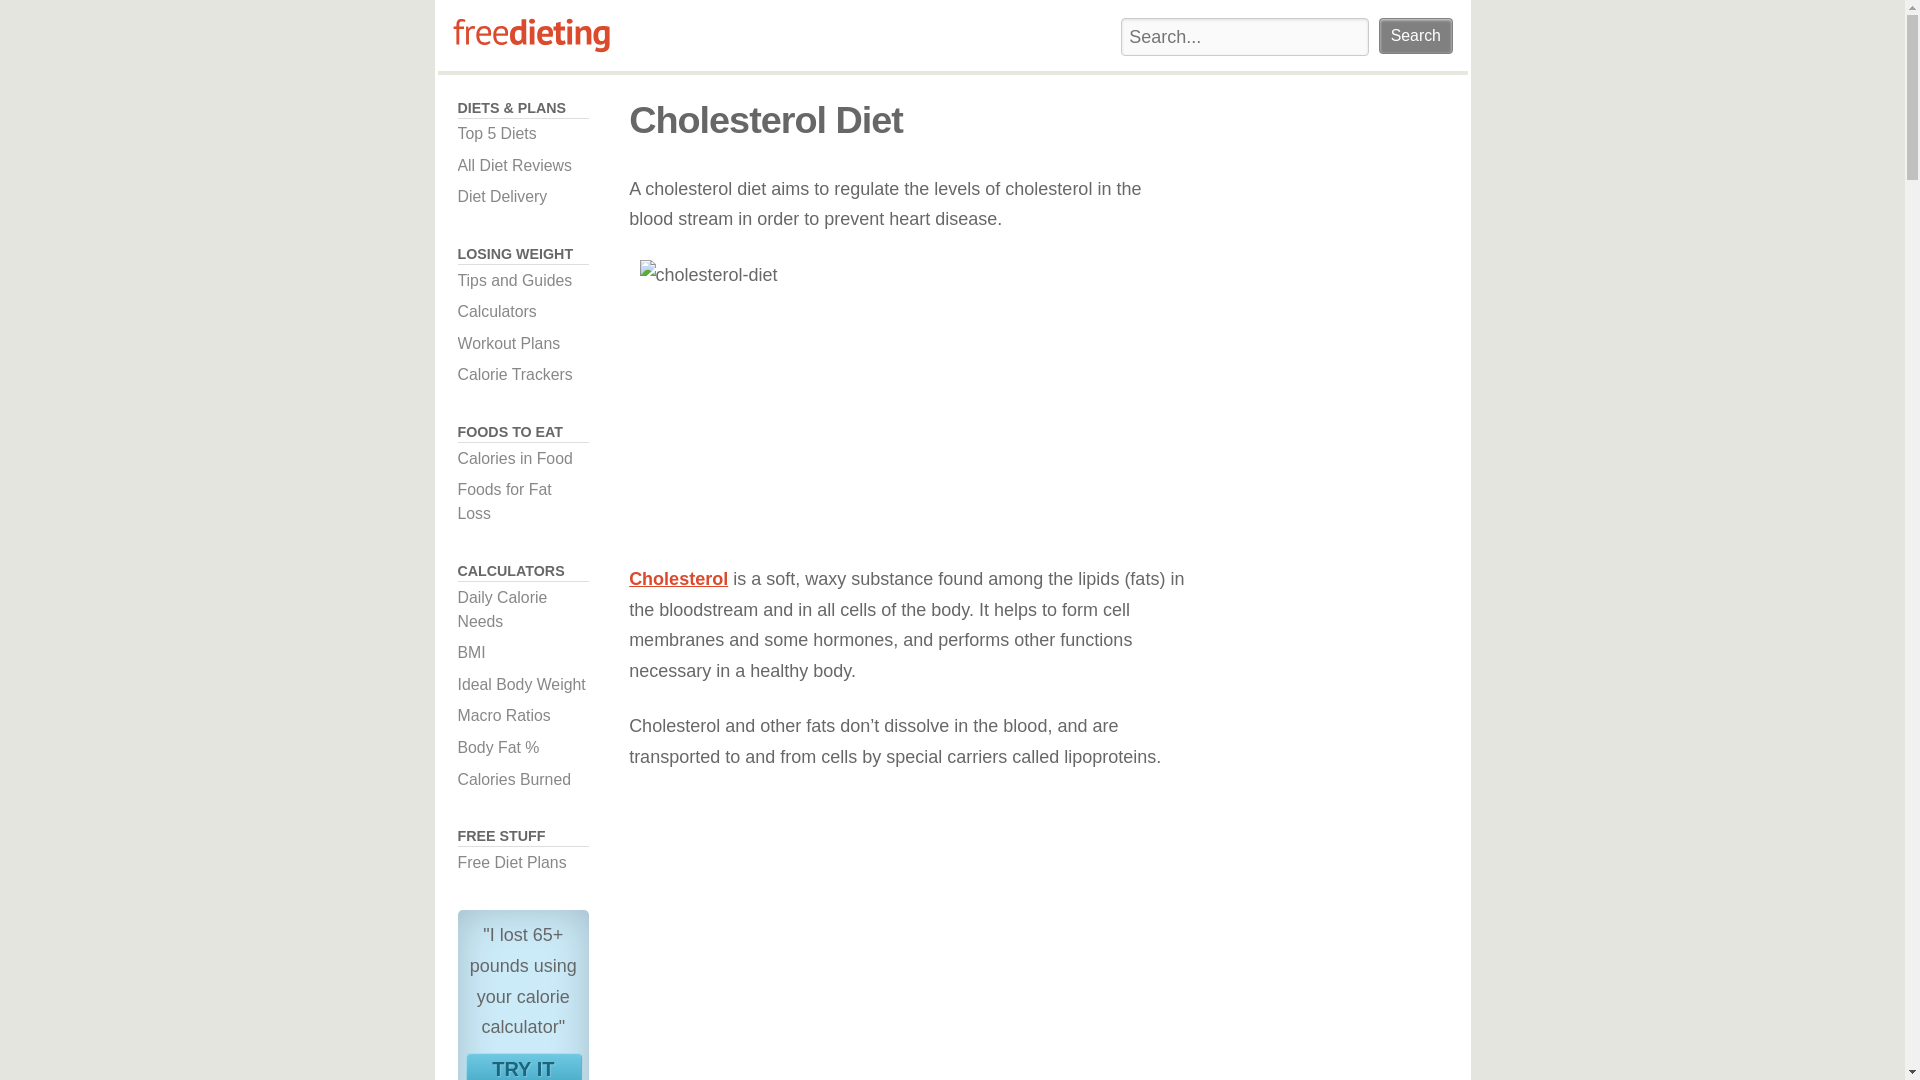 The height and width of the screenshot is (1080, 1920). I want to click on Free Diet Plans, so click(524, 196).